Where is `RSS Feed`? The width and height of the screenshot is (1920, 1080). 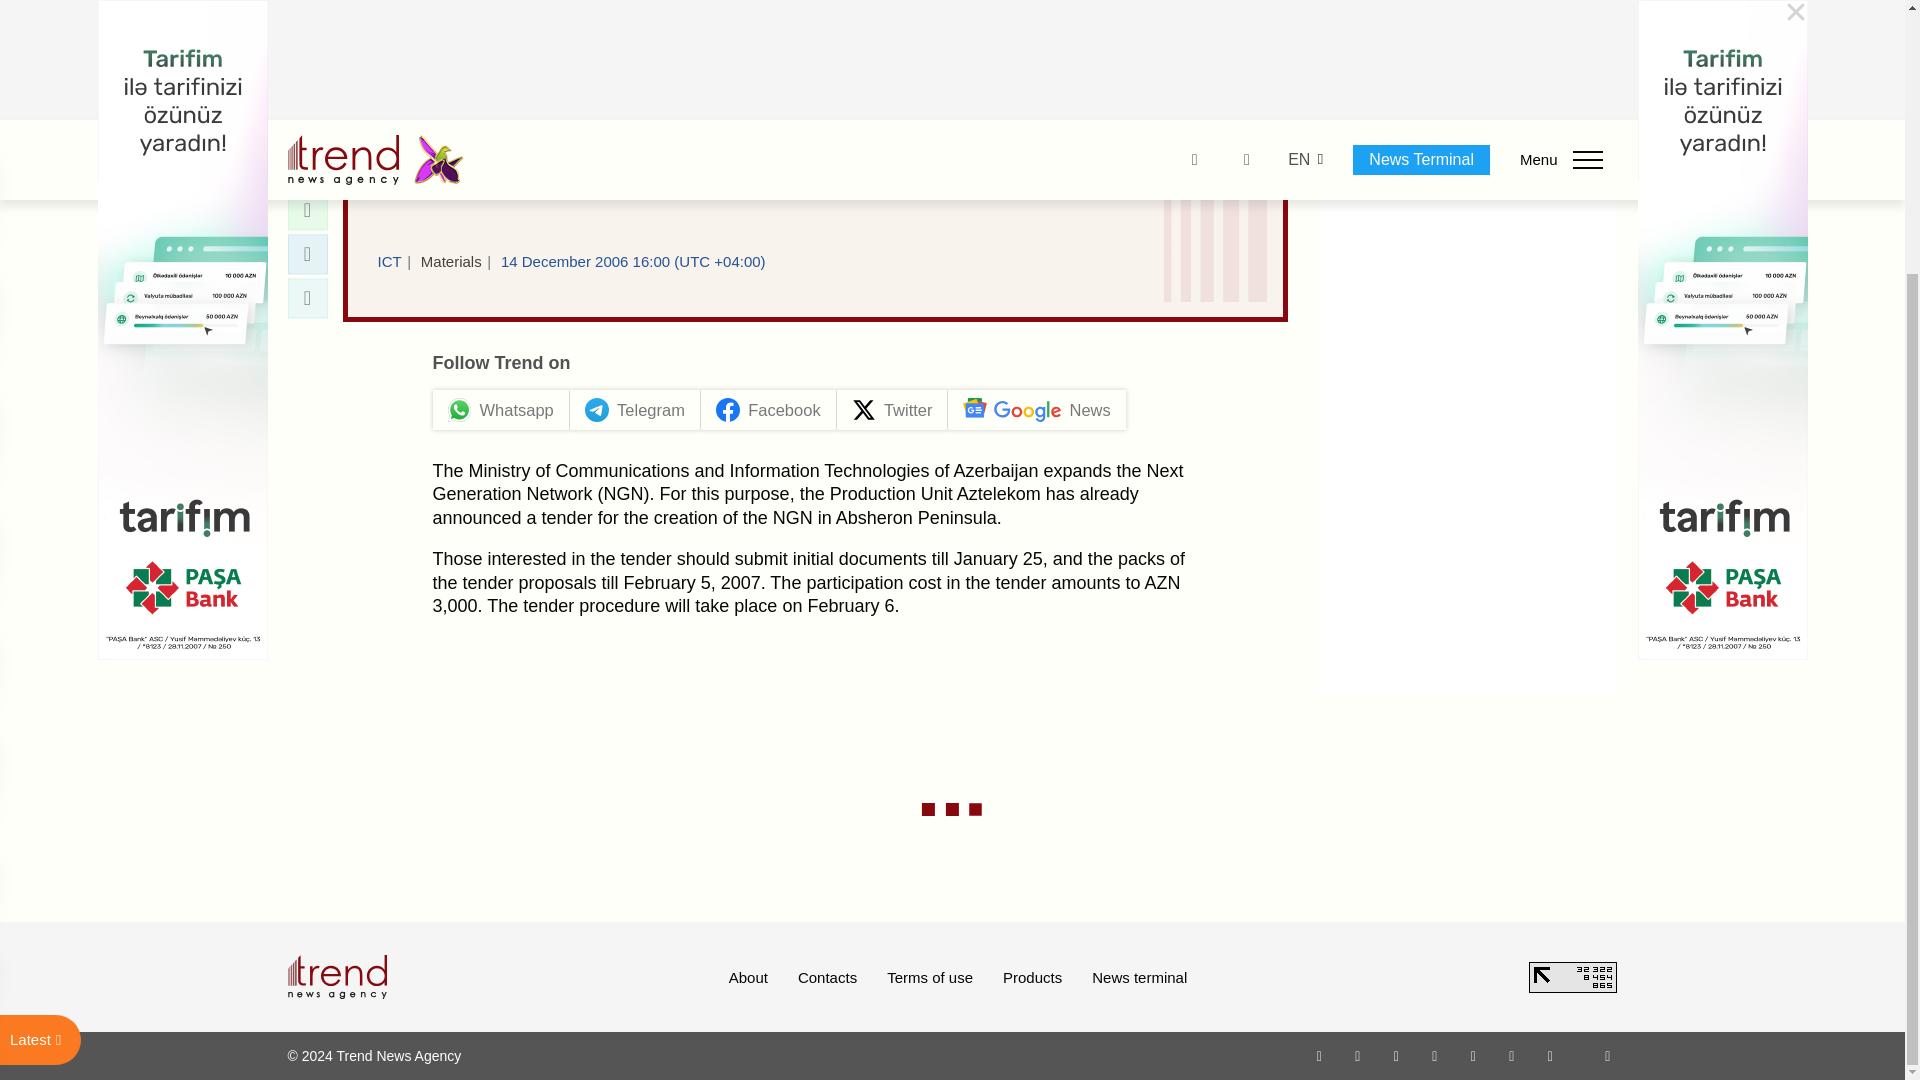 RSS Feed is located at coordinates (1608, 1055).